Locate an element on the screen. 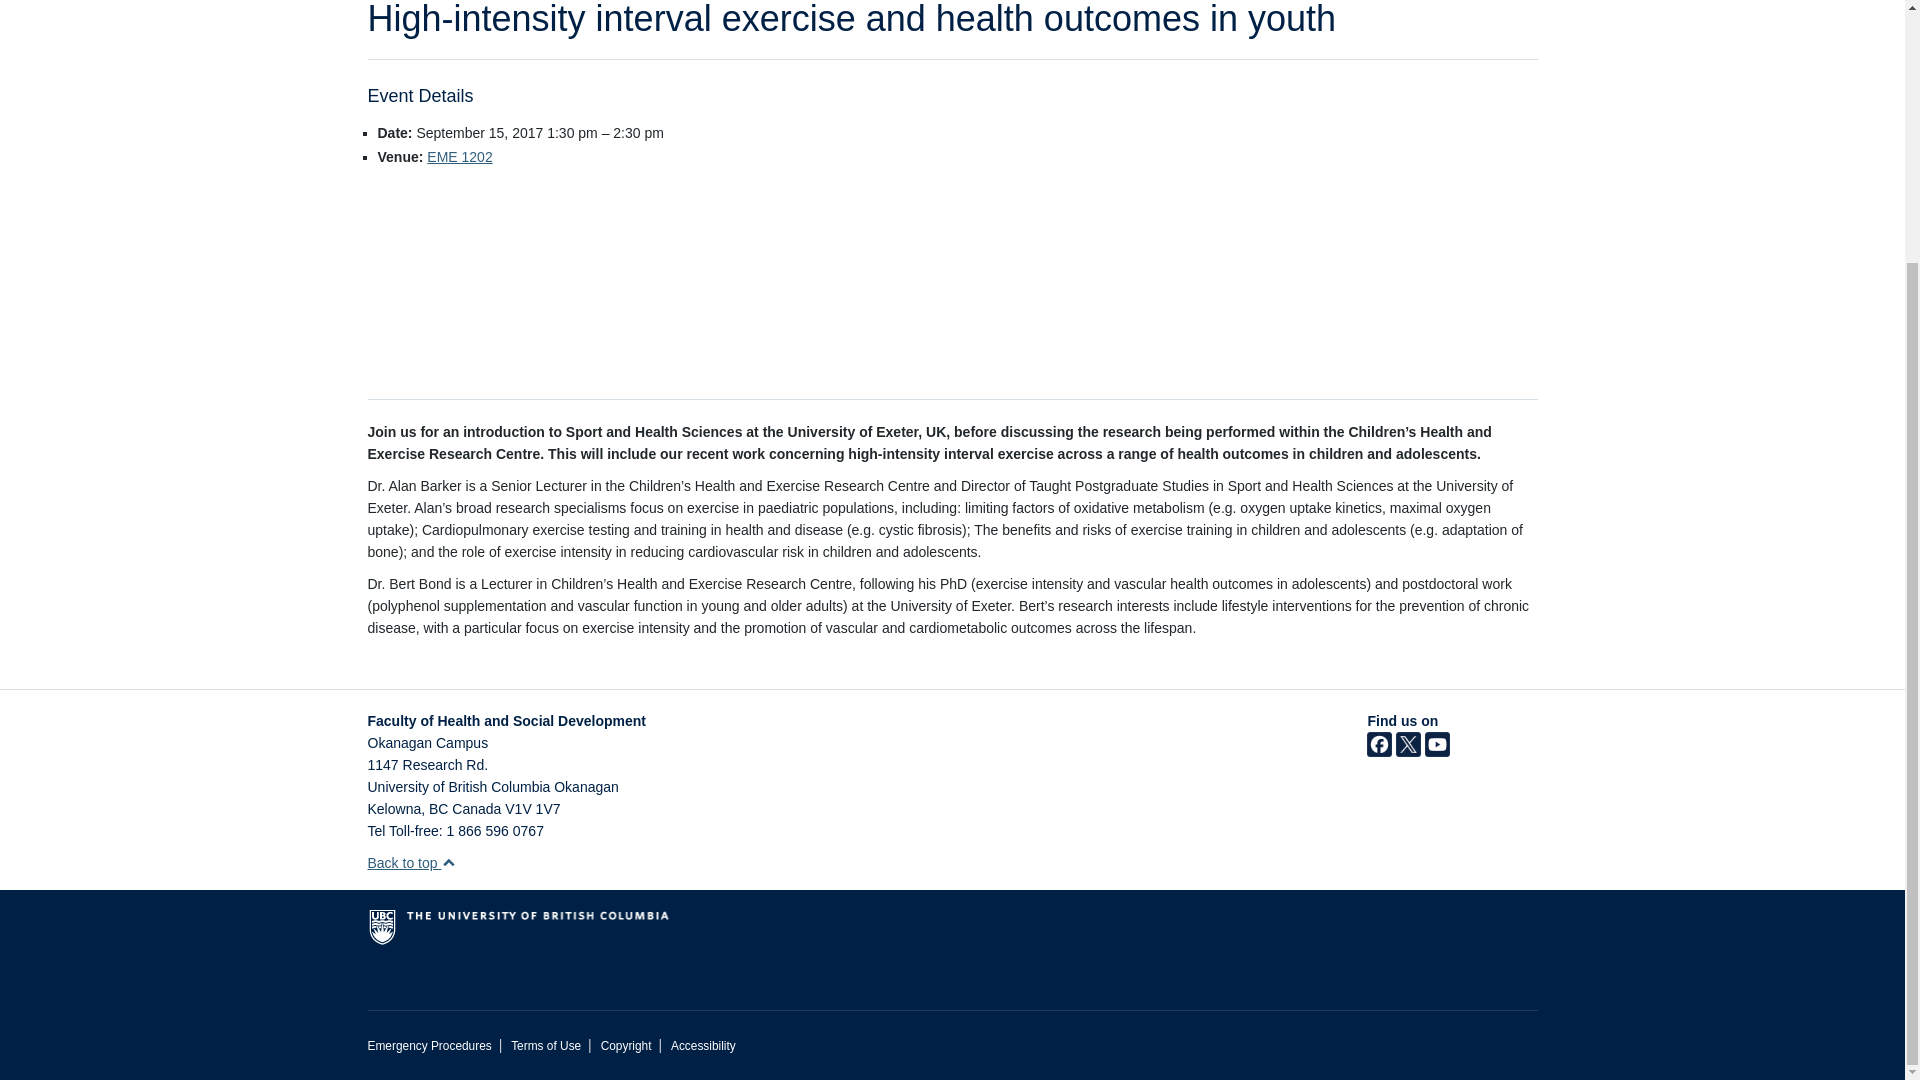 The image size is (1920, 1080). UBC Copyright is located at coordinates (626, 1046).